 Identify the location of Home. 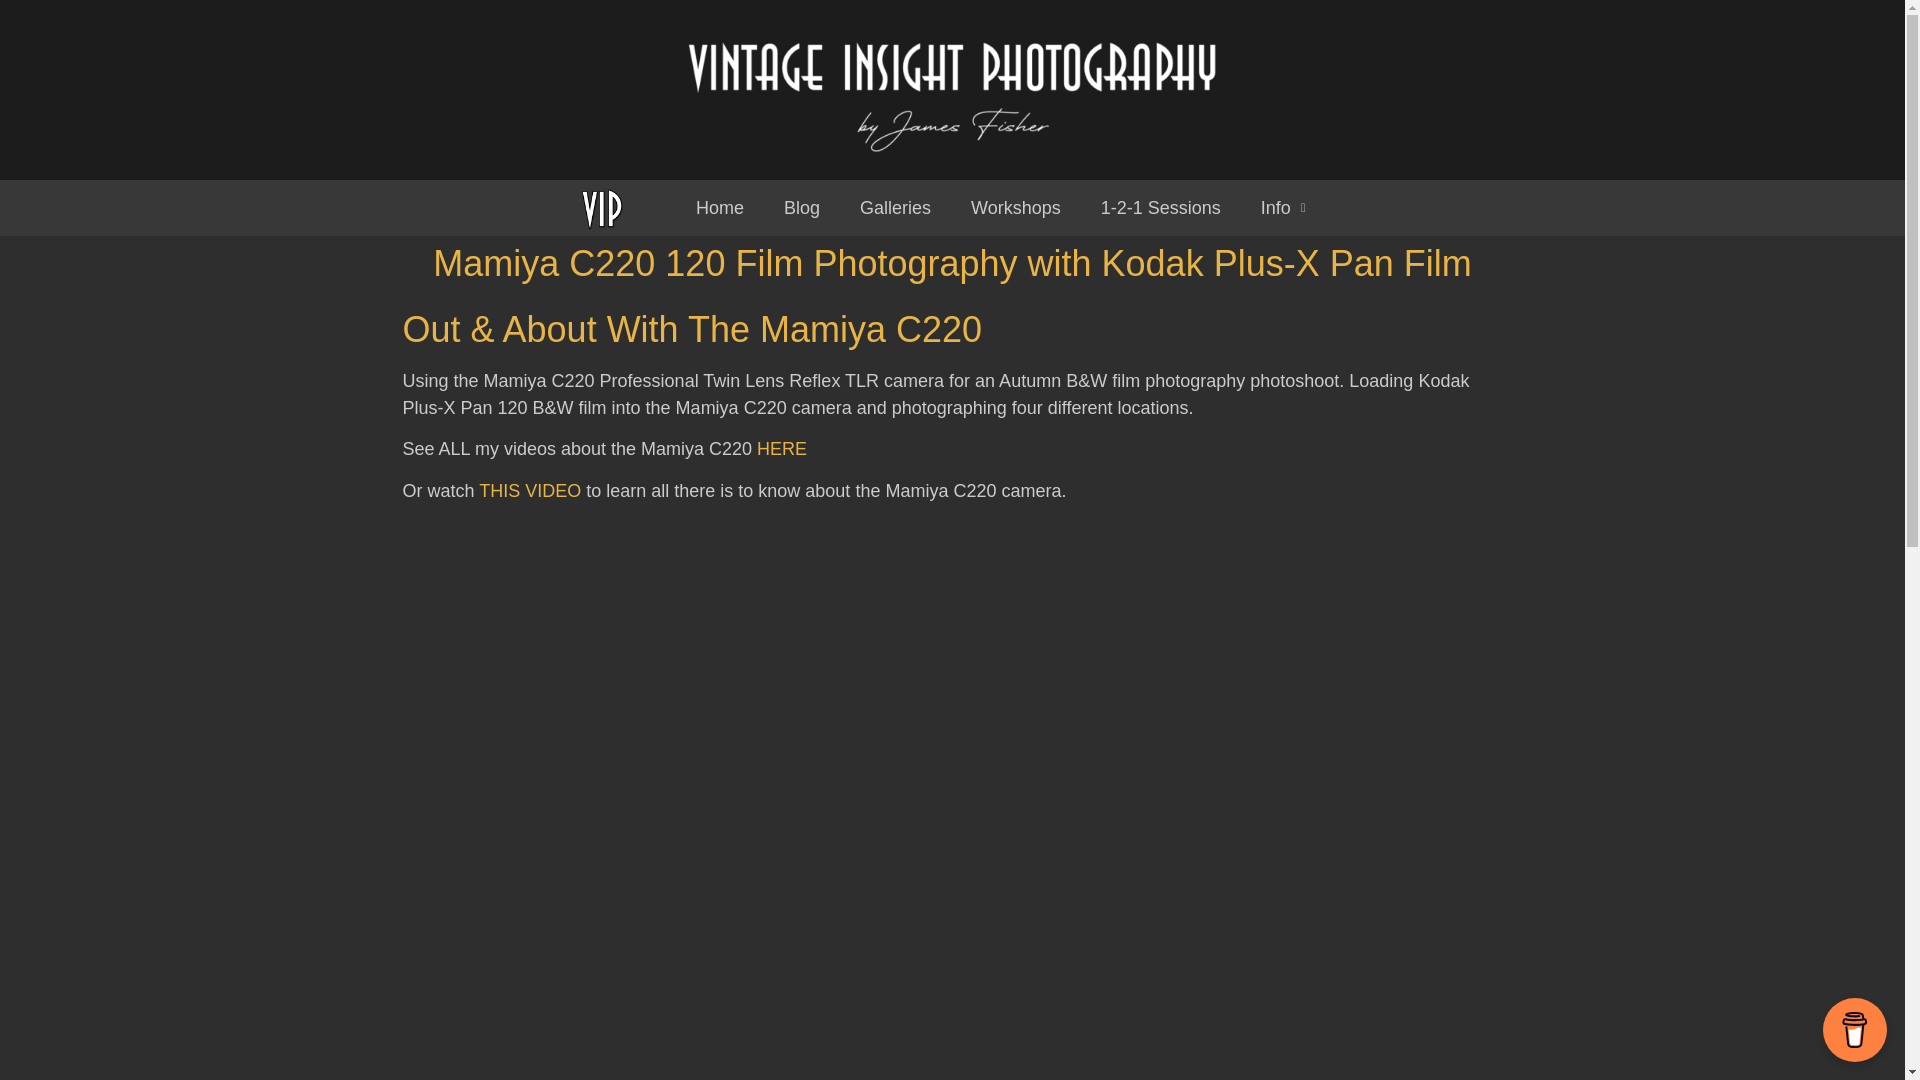
(720, 208).